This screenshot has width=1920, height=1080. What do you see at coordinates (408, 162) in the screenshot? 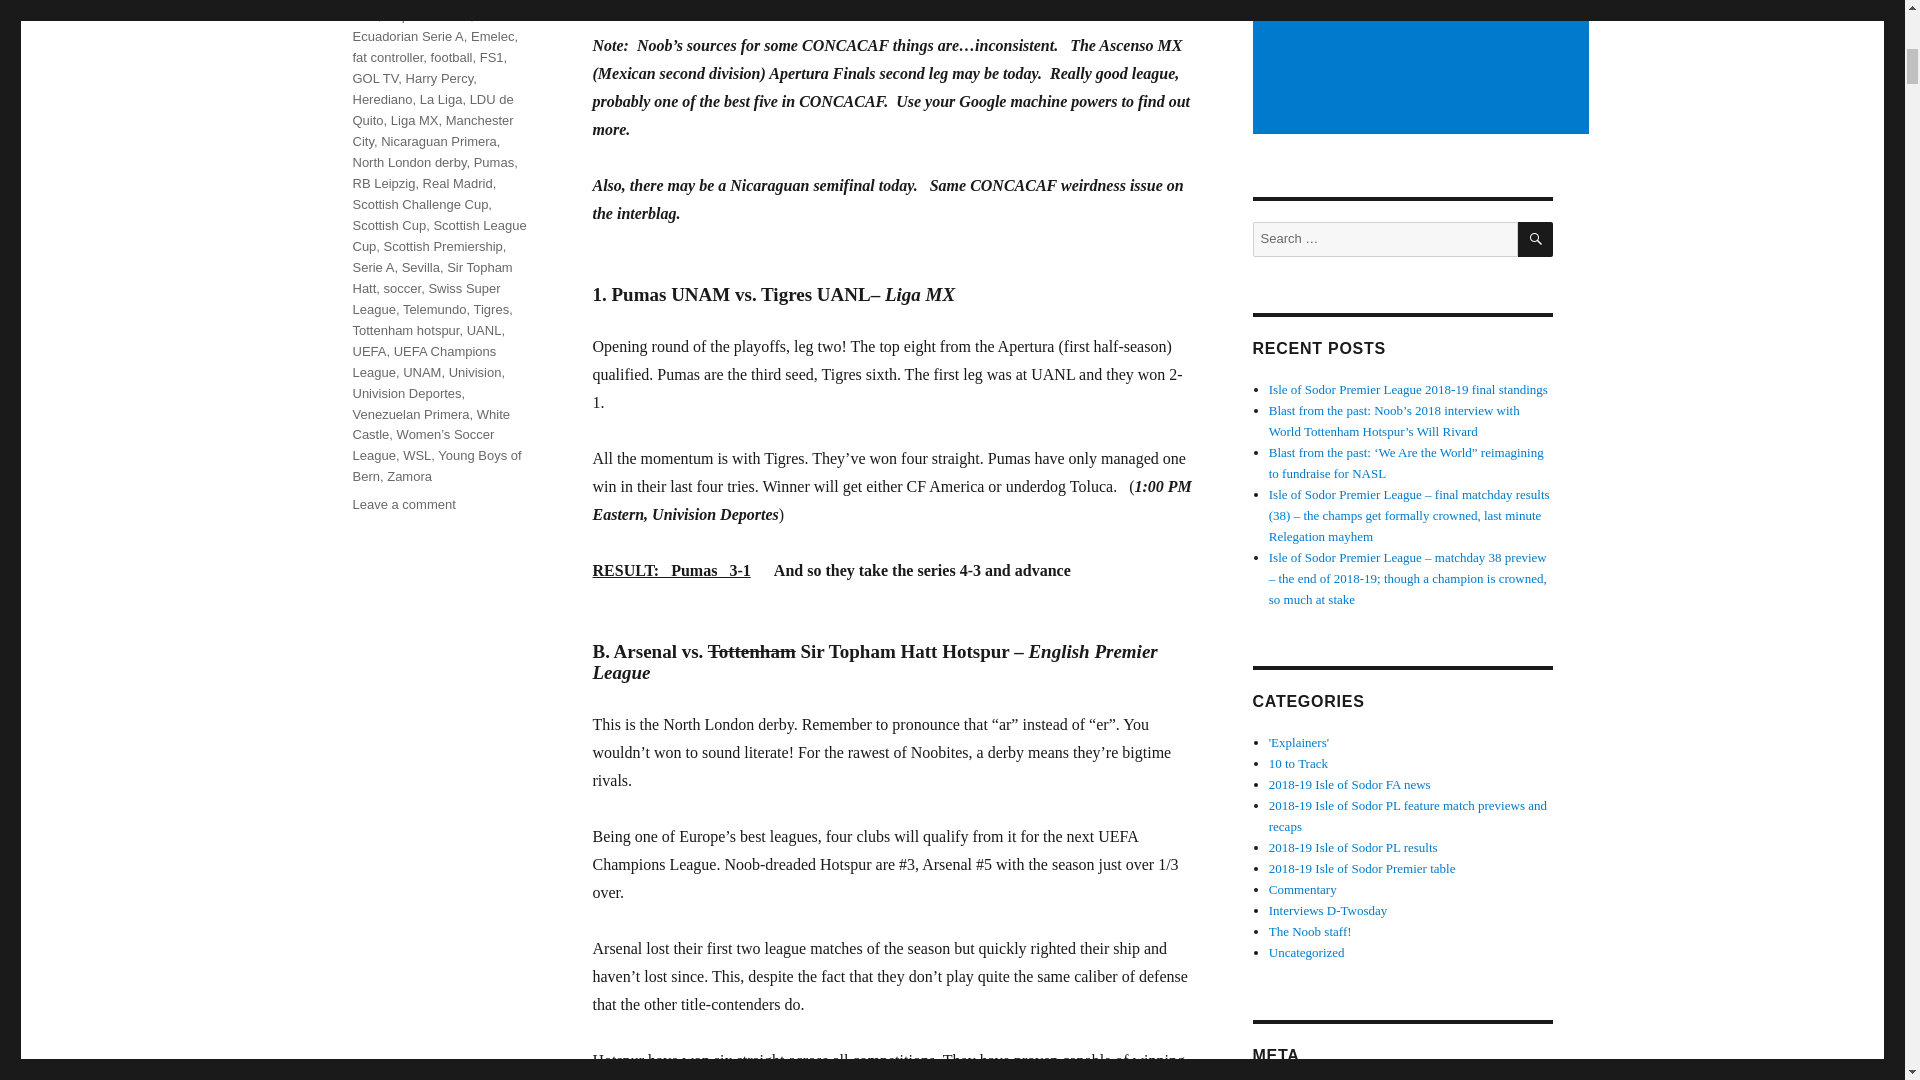
I see `North London derby` at bounding box center [408, 162].